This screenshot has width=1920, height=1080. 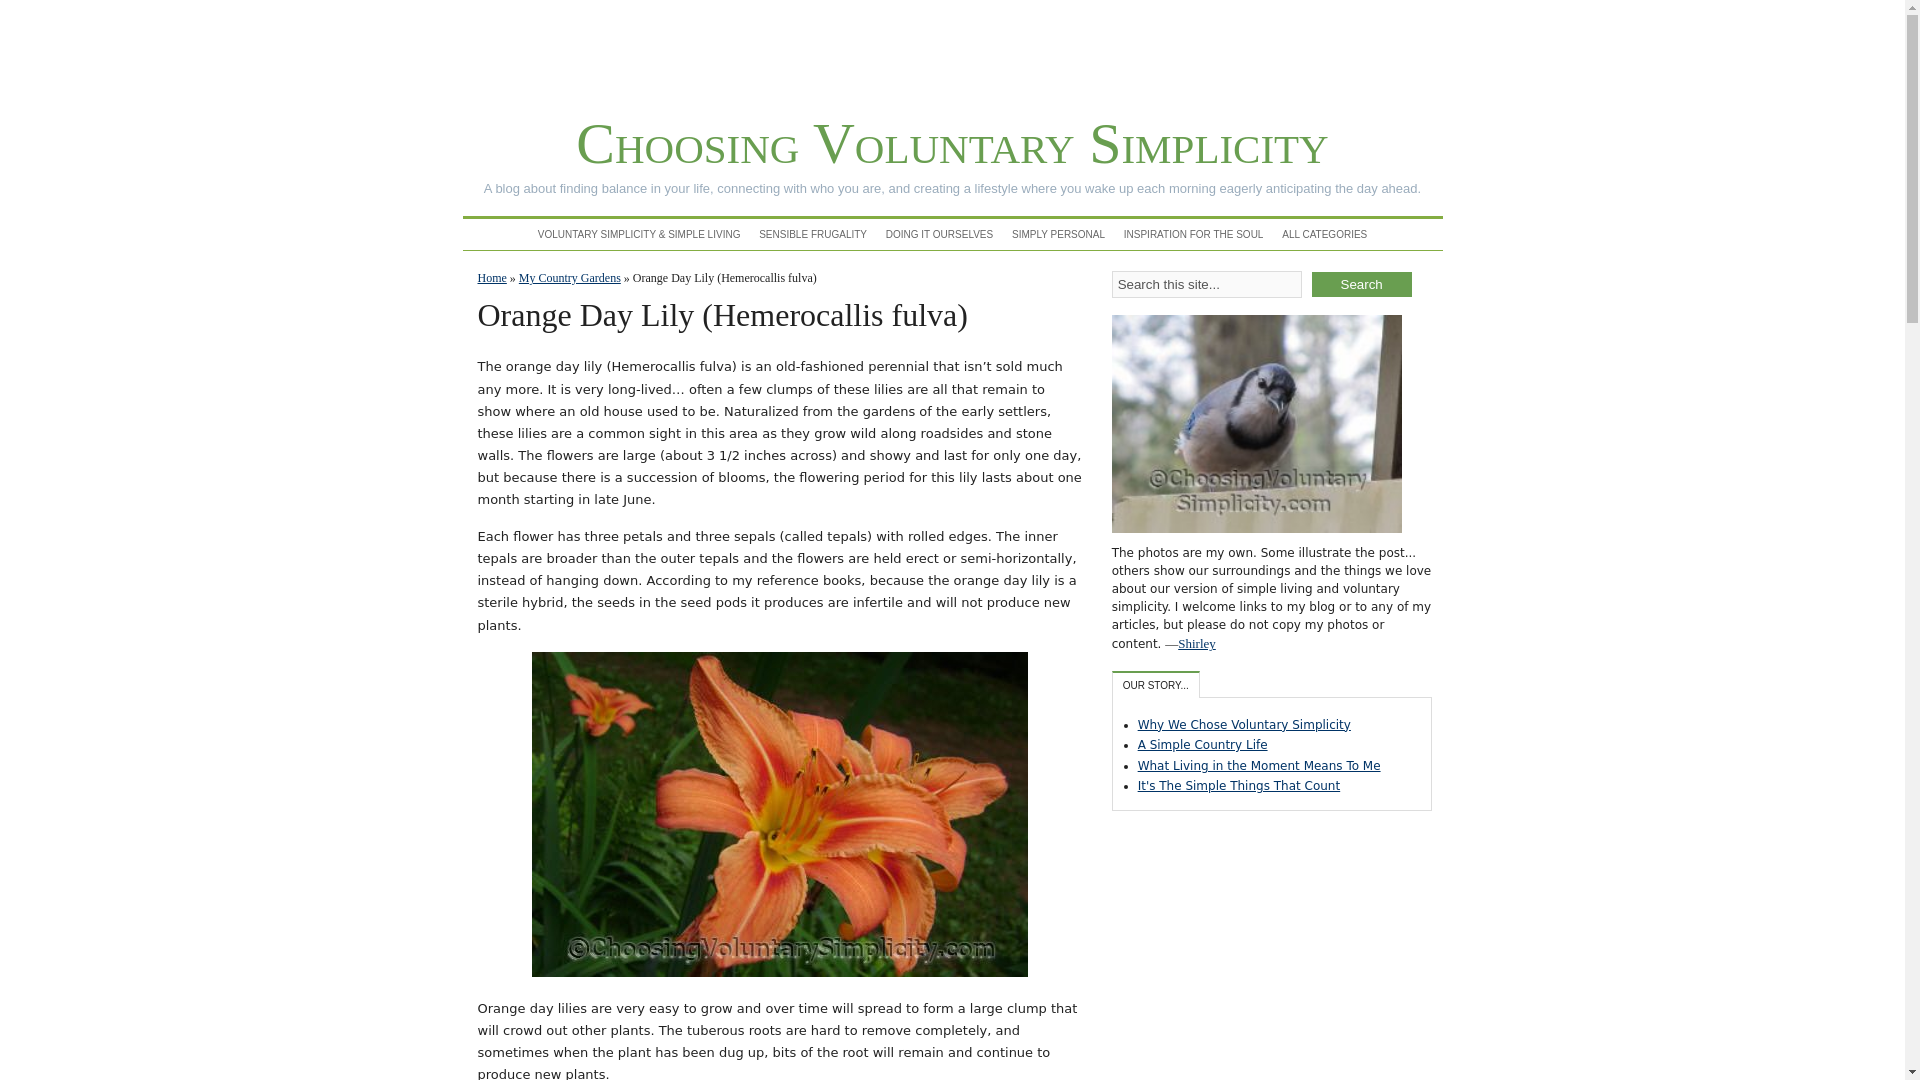 I want to click on ALL CATEGORIES, so click(x=1324, y=234).